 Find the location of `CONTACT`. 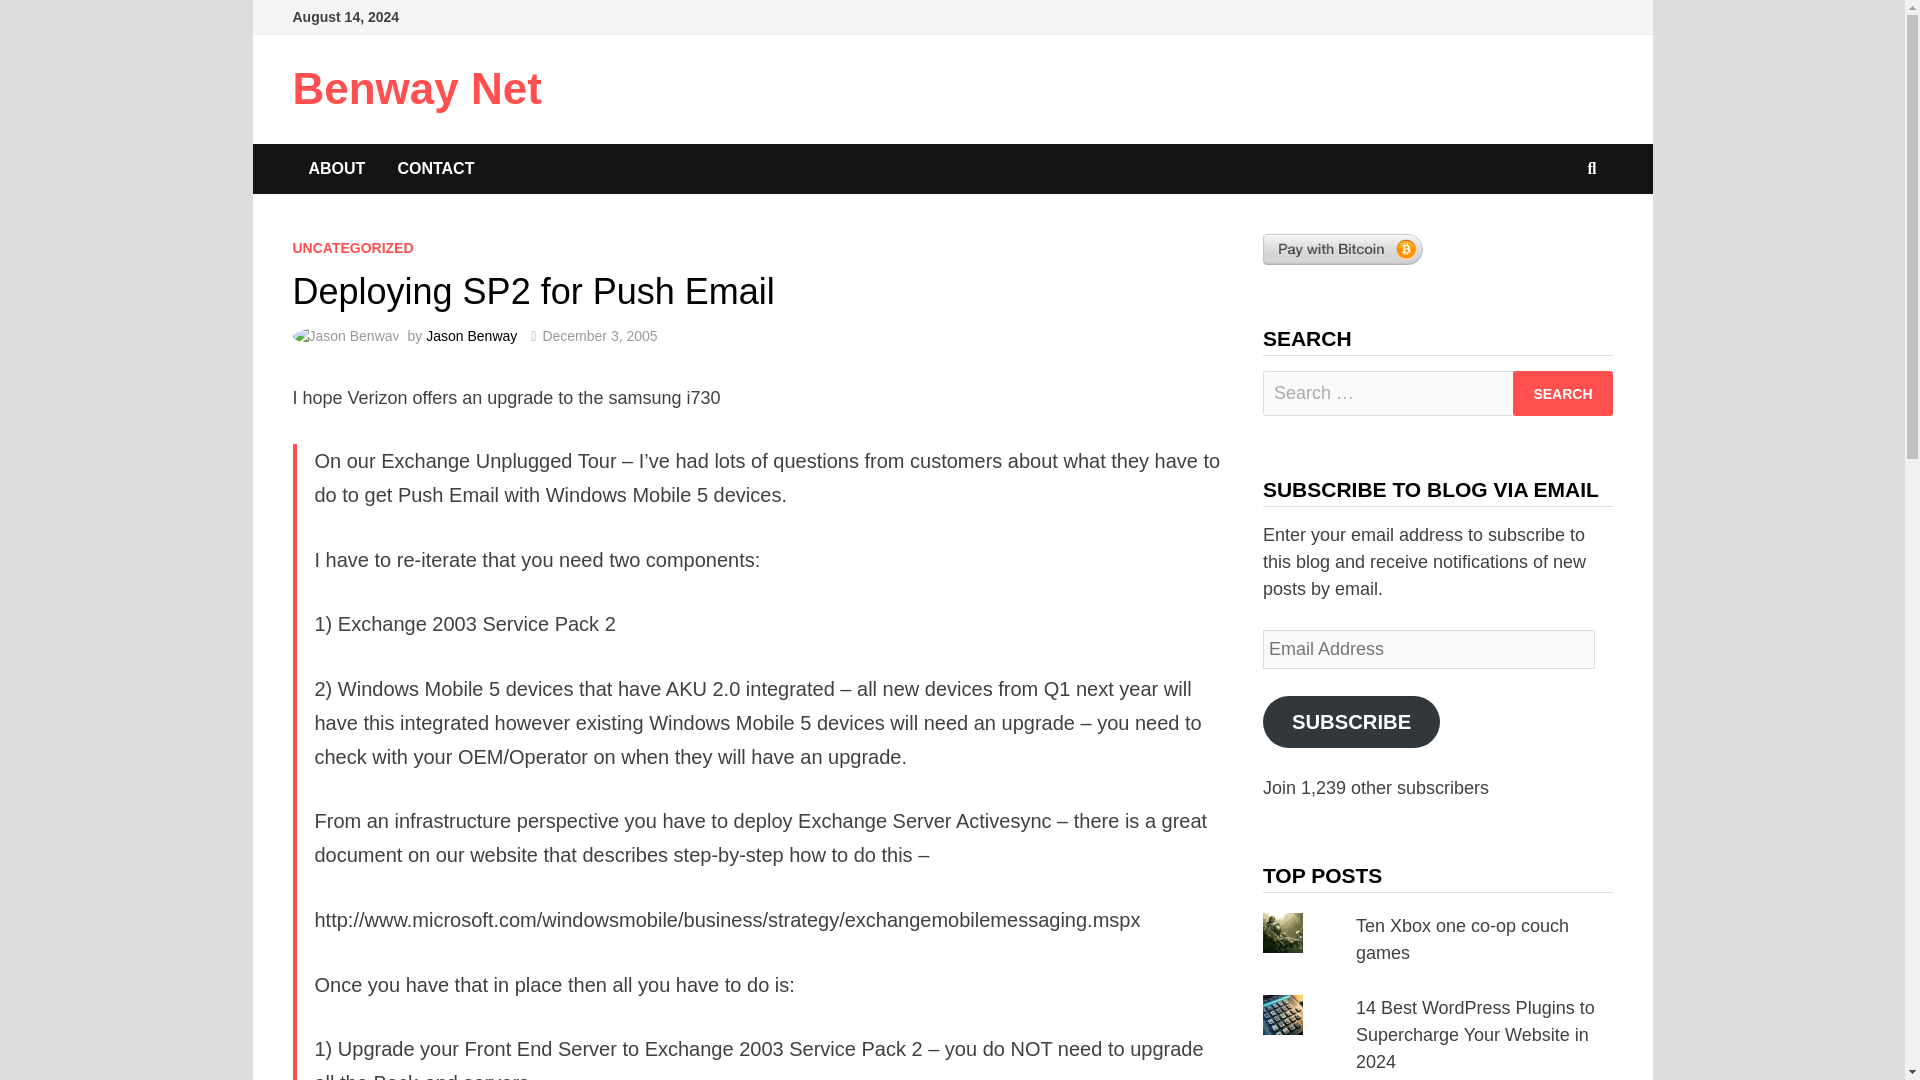

CONTACT is located at coordinates (434, 168).